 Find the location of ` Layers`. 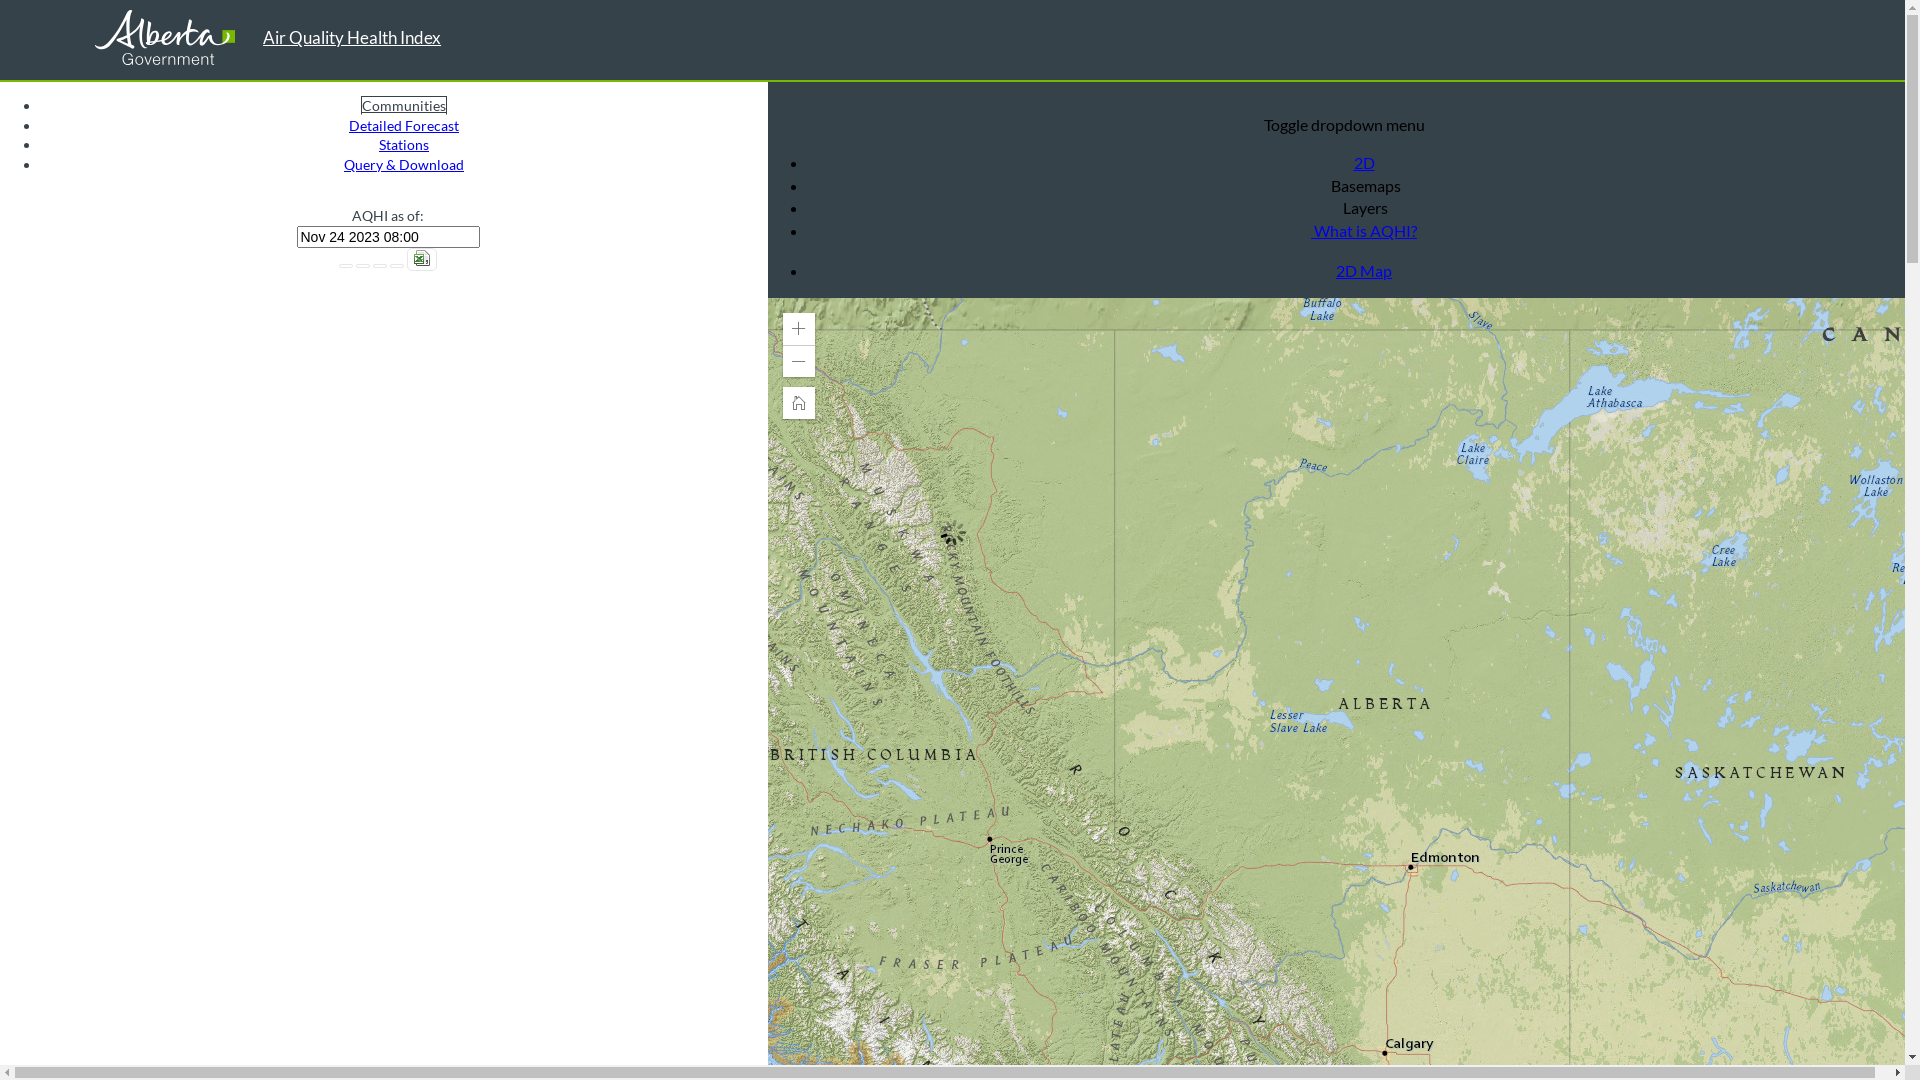

 Layers is located at coordinates (1364, 208).